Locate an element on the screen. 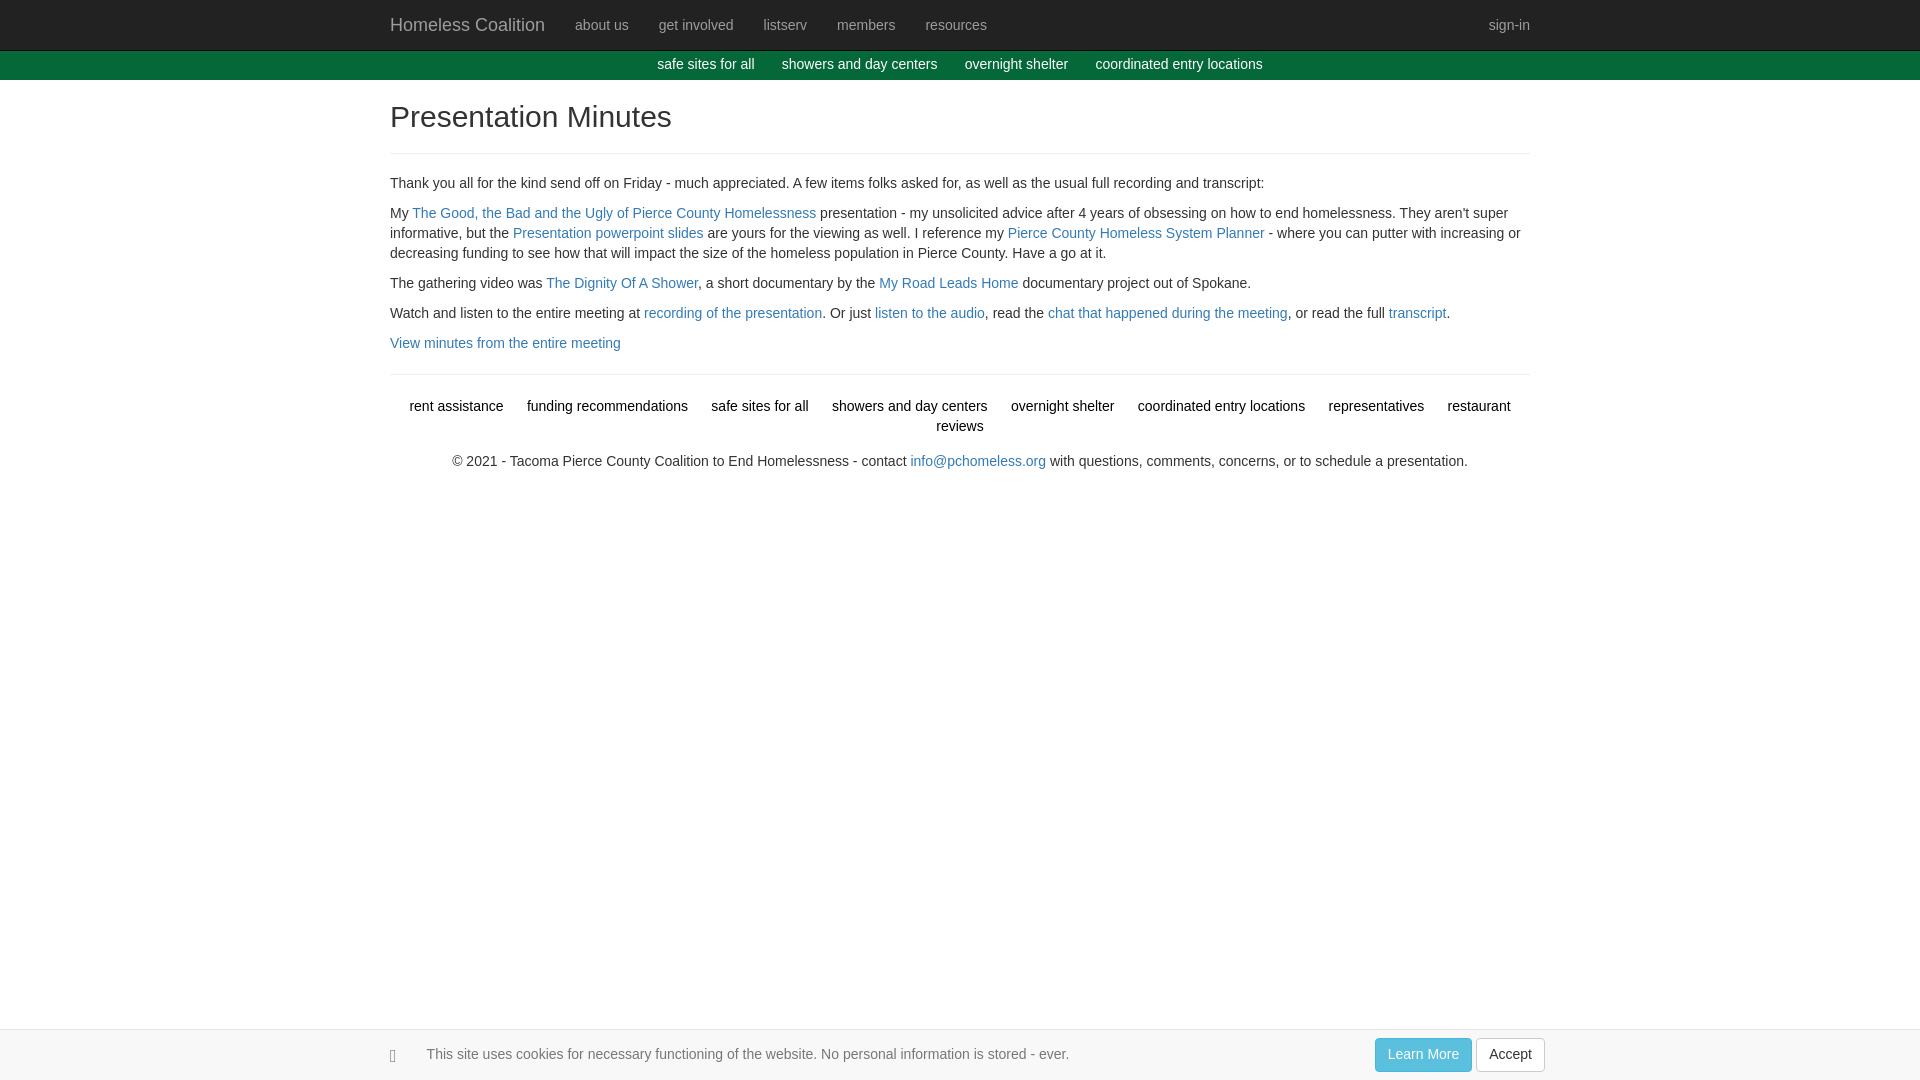 The height and width of the screenshot is (1080, 1920). overnight shelter is located at coordinates (1063, 406).